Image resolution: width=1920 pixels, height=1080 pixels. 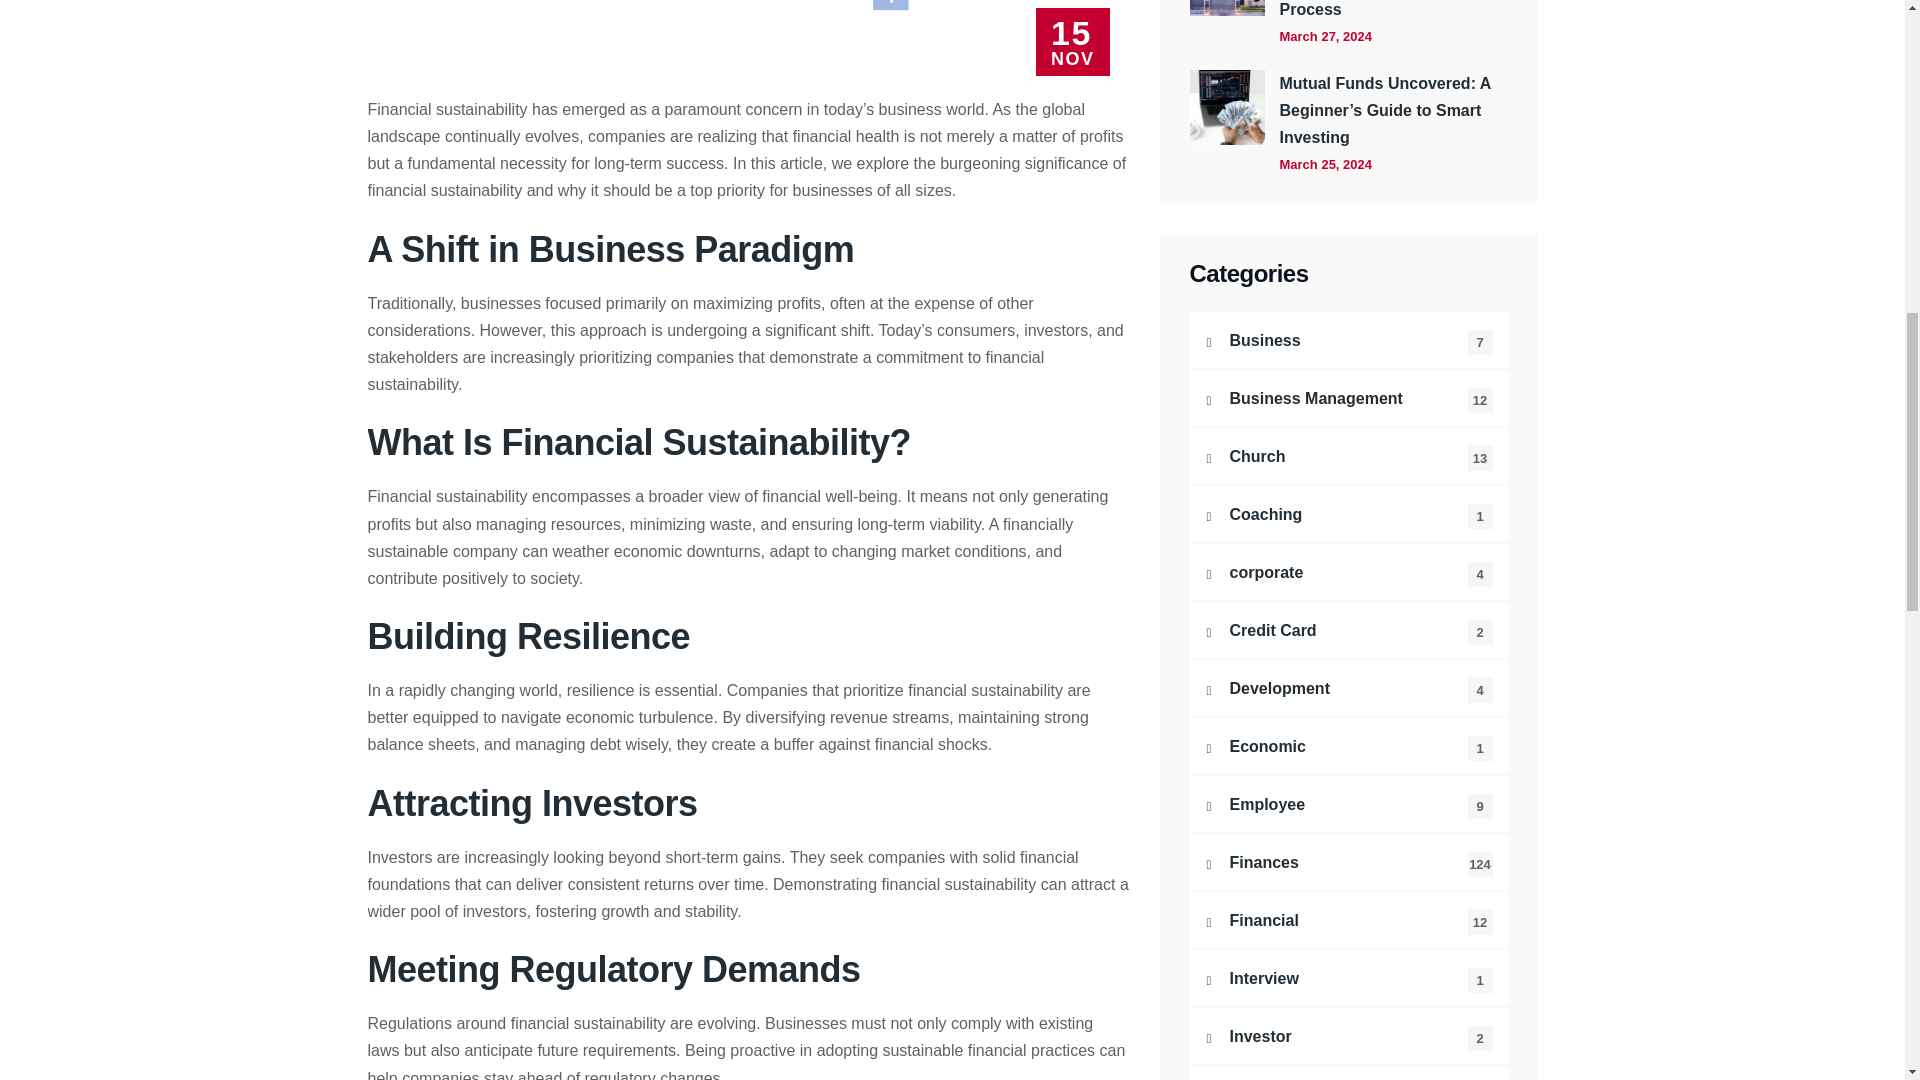 What do you see at coordinates (1394, 11) in the screenshot?
I see `First Home Buyers: Steps to Ensure a Smooth Mortgage Process` at bounding box center [1394, 11].